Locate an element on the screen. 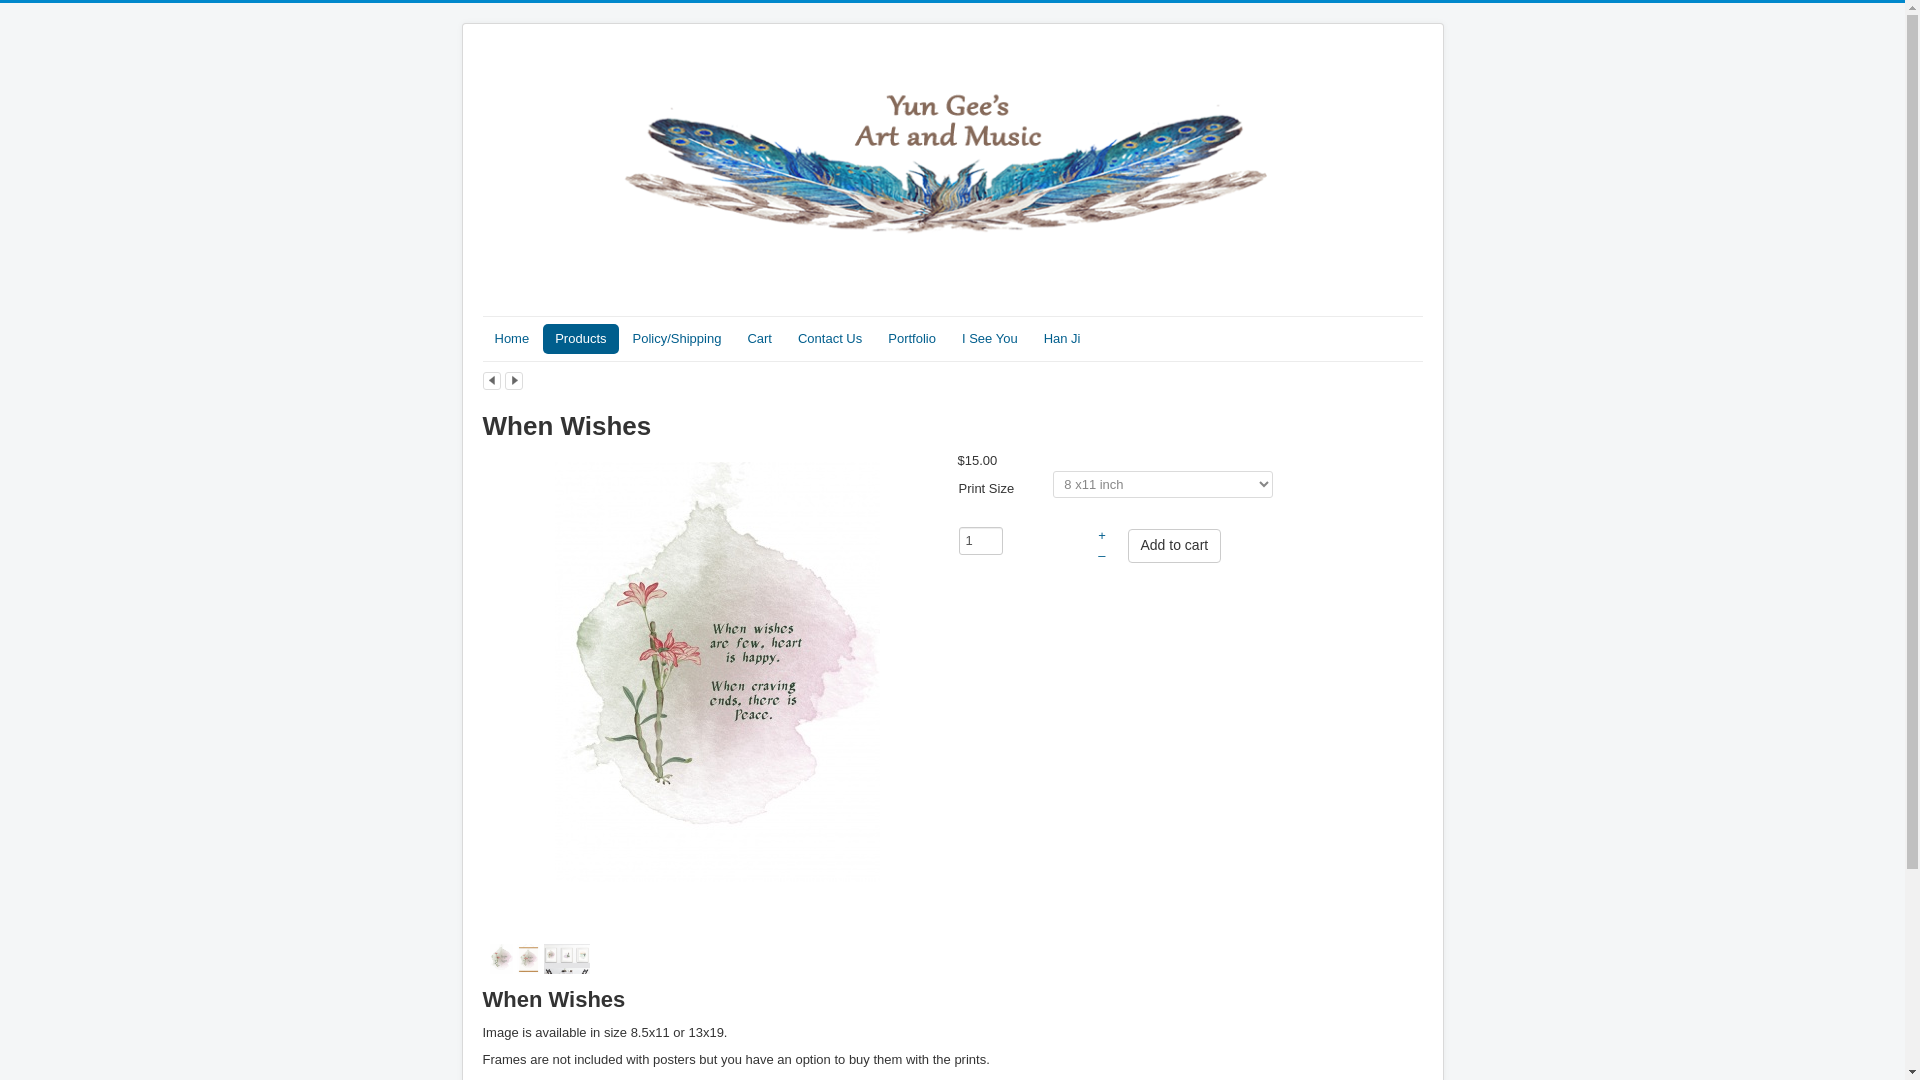 The image size is (1920, 1080). Cart is located at coordinates (759, 339).